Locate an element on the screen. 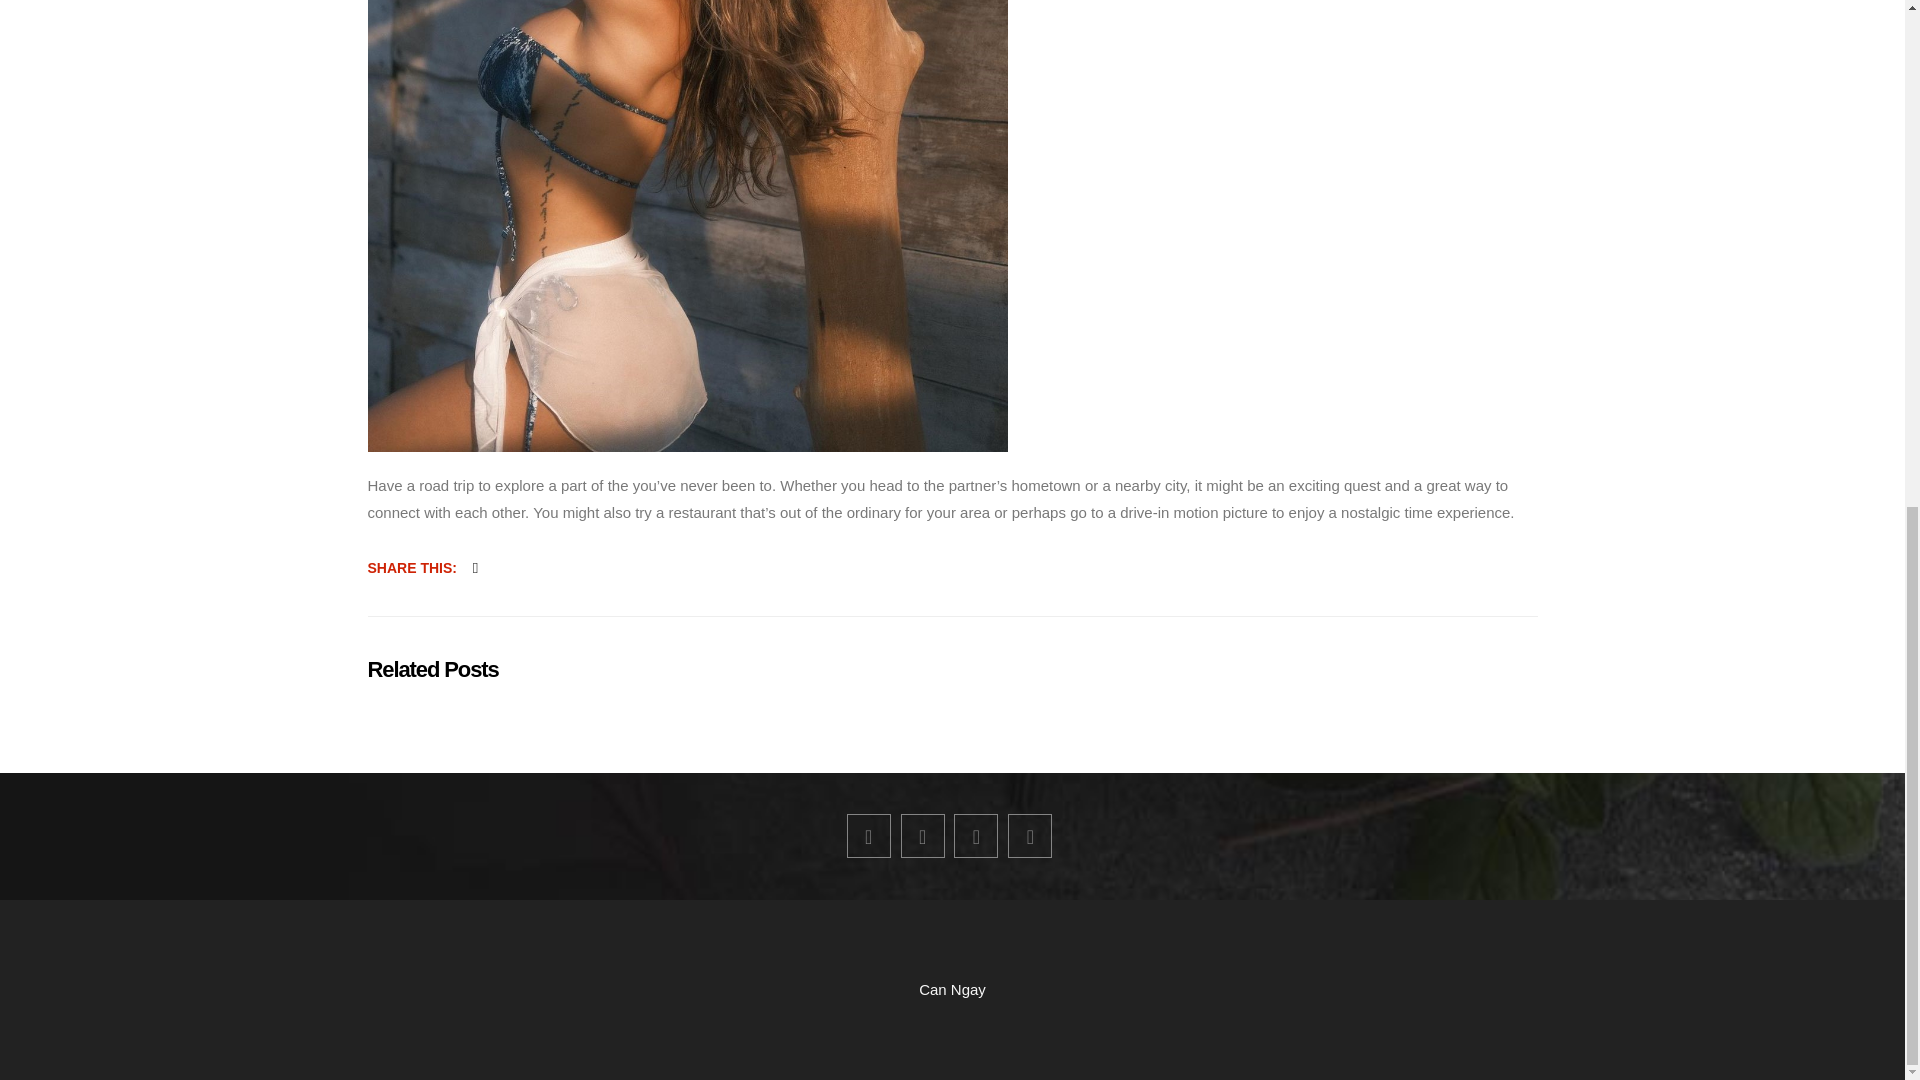 This screenshot has height=1080, width=1920. Pinterest is located at coordinates (976, 836).